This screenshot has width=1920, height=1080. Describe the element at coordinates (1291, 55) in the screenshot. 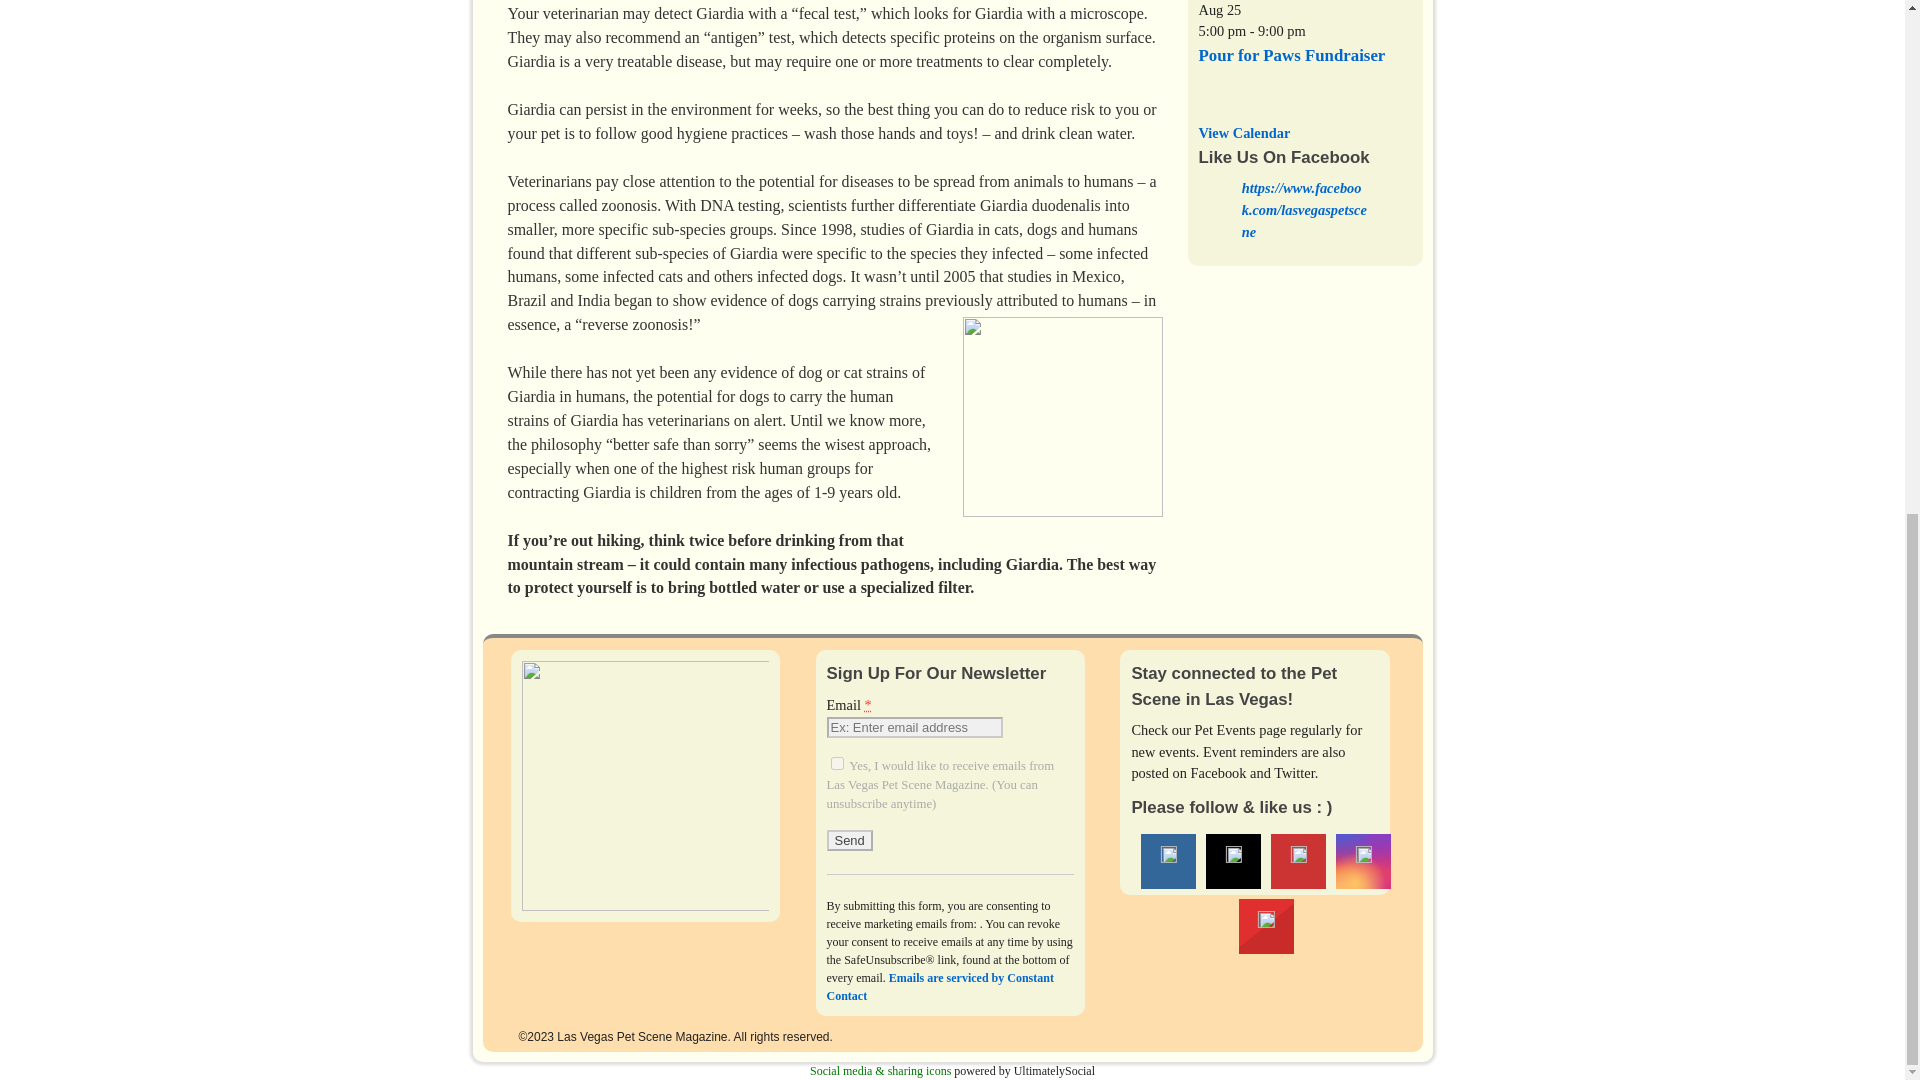

I see `Pour for Paws Fundraiser` at that location.